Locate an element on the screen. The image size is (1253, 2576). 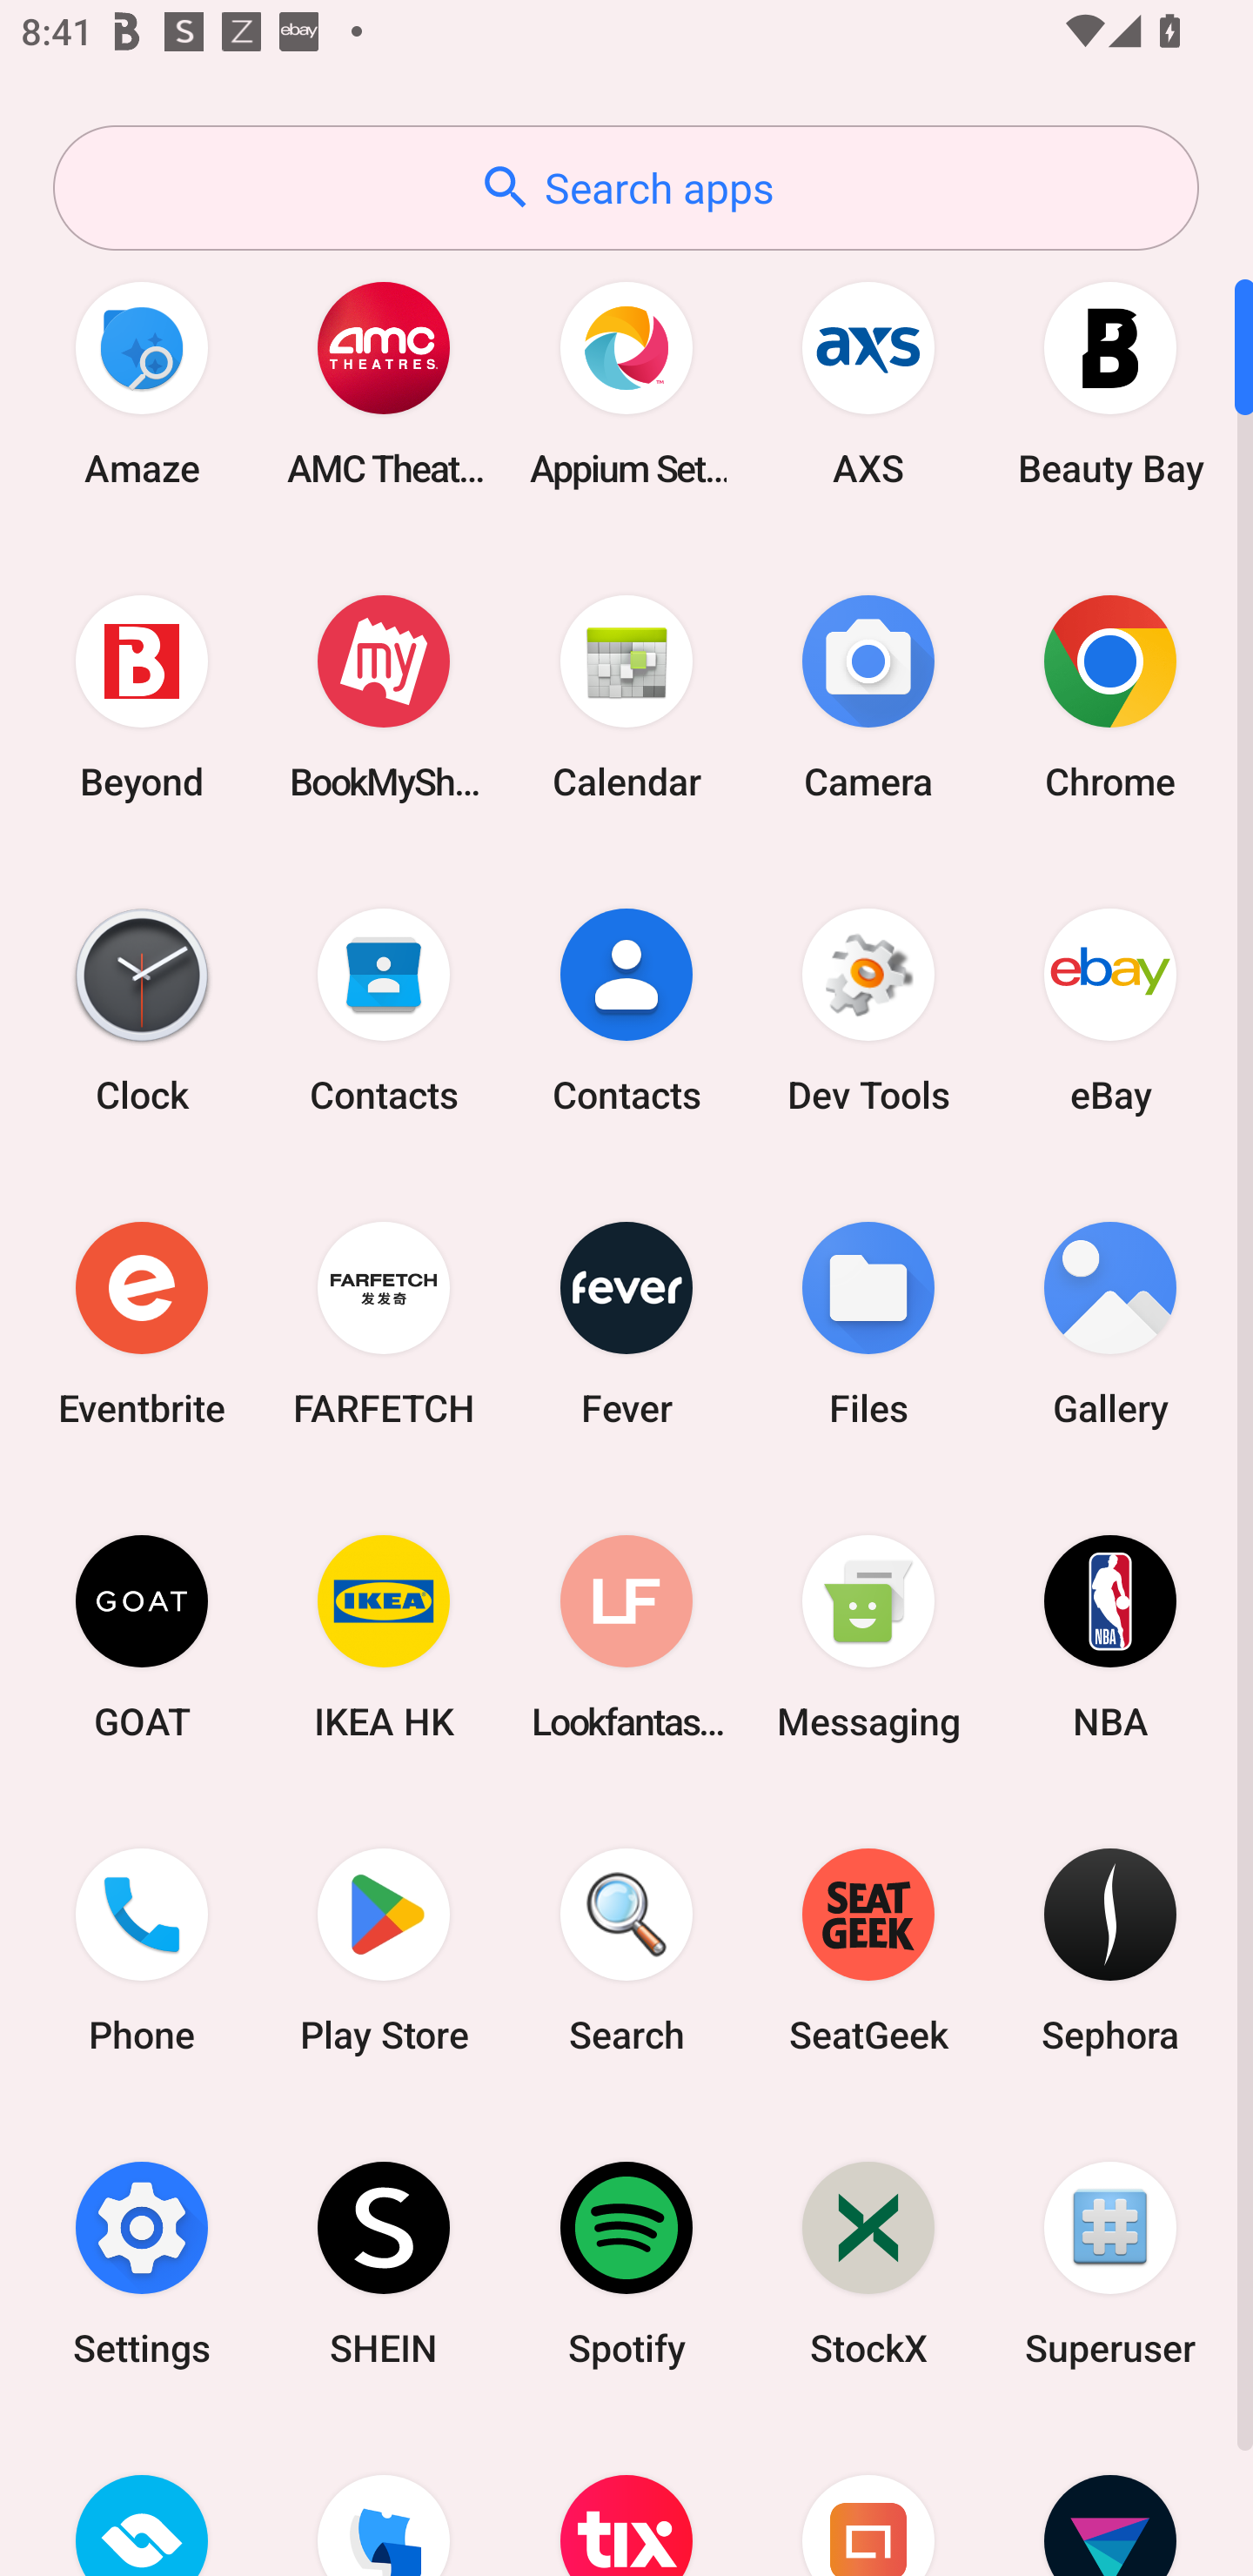
Calendar is located at coordinates (626, 696).